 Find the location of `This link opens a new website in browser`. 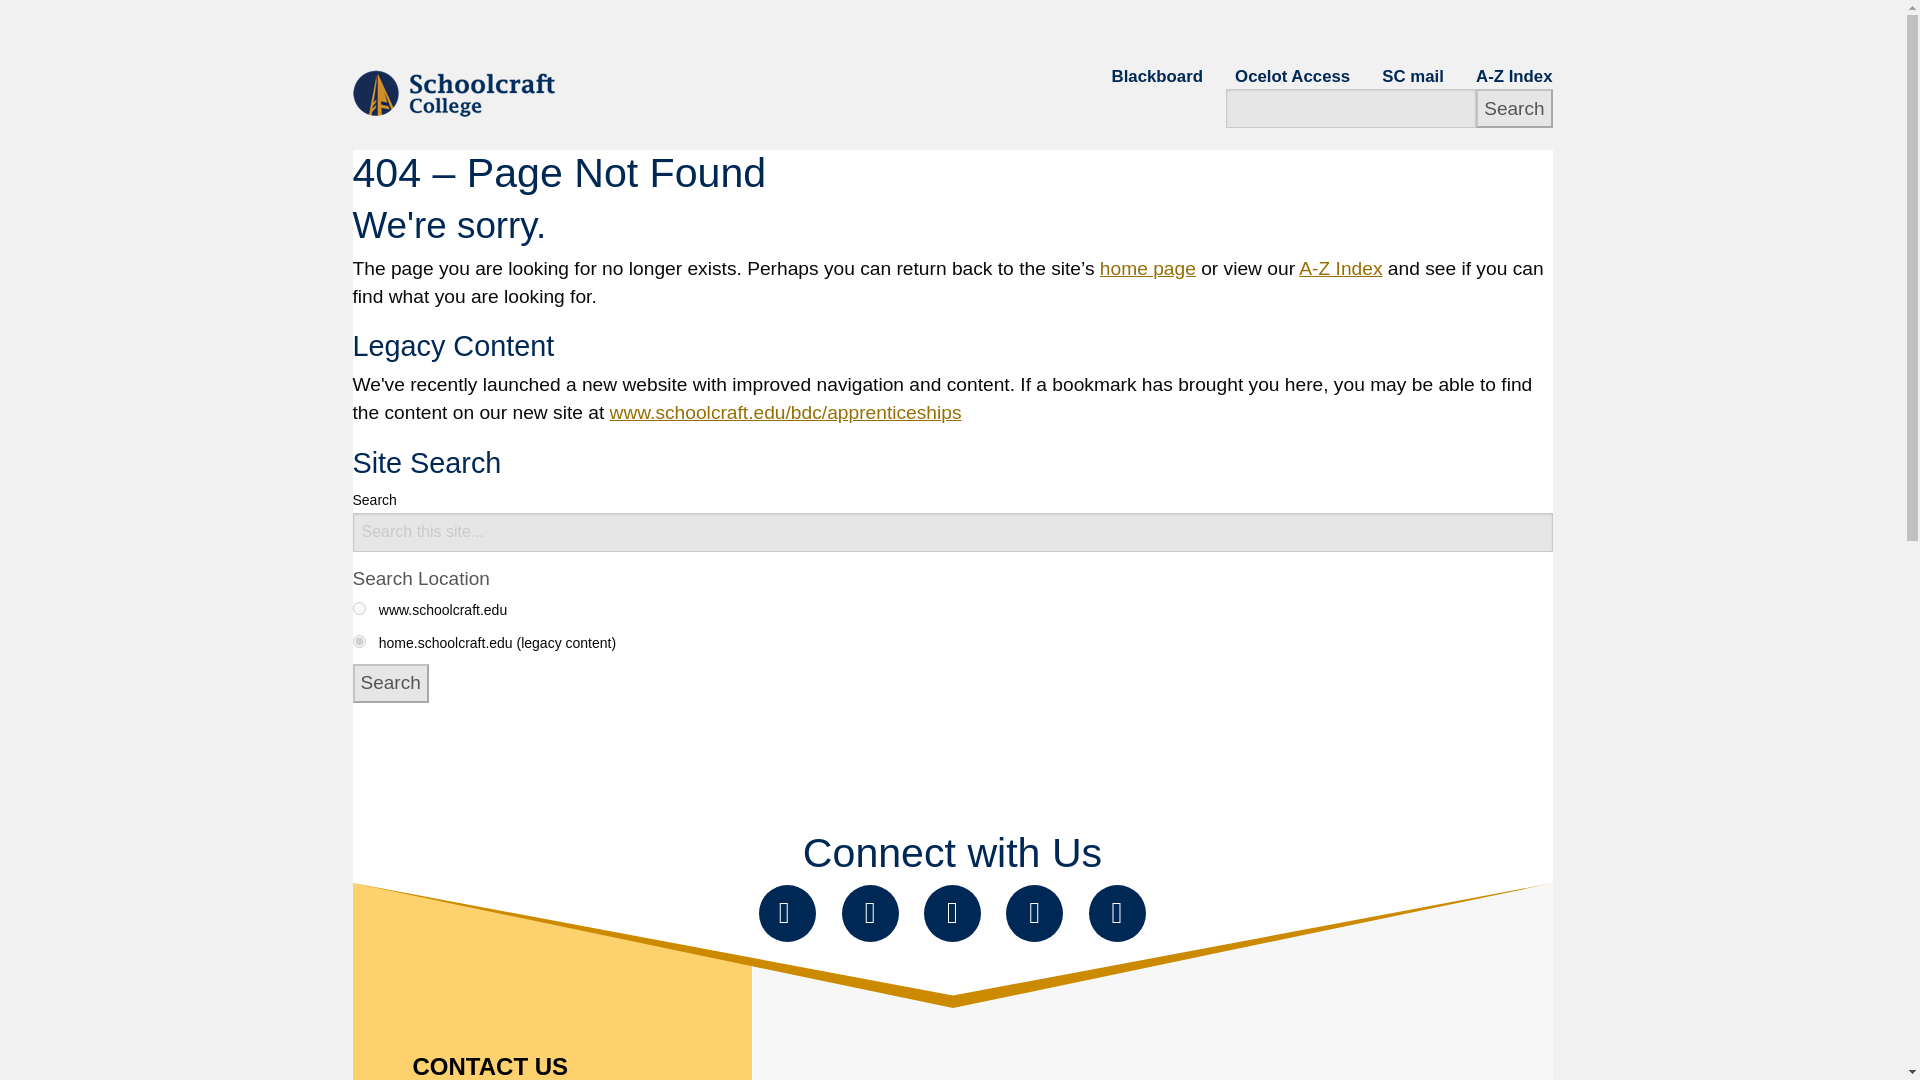

This link opens a new website in browser is located at coordinates (1292, 76).